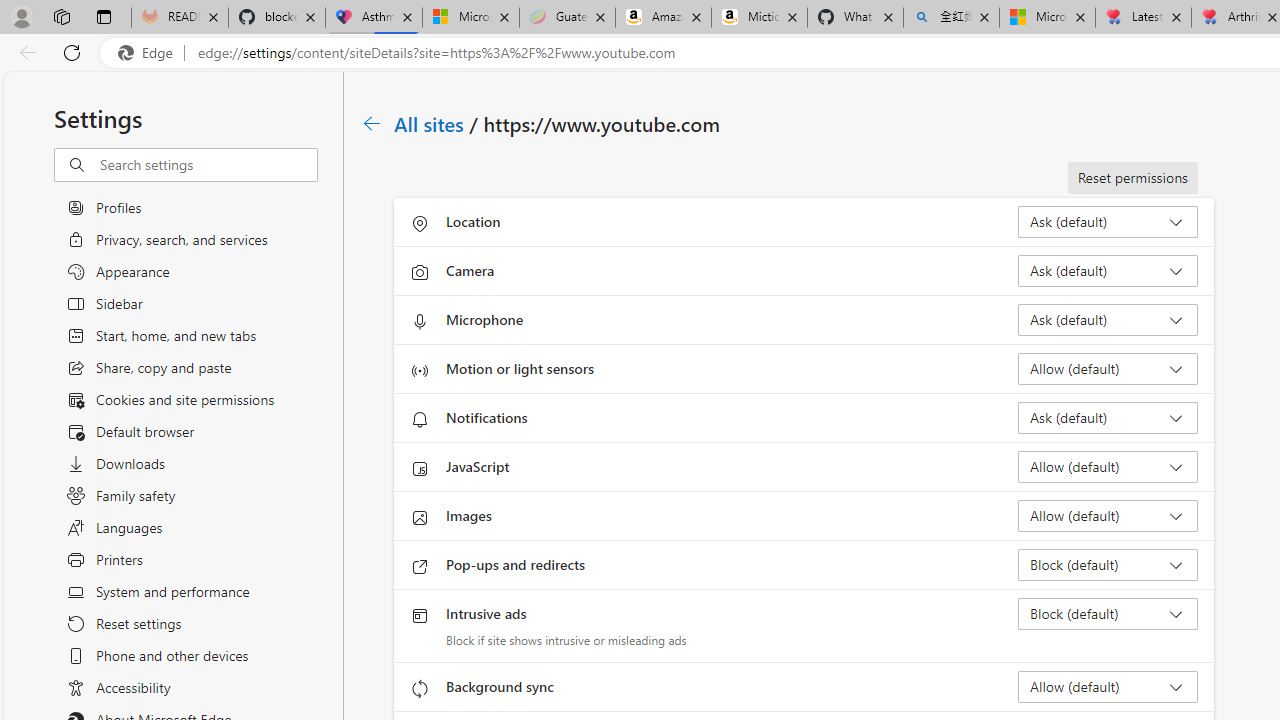 This screenshot has width=1280, height=720. I want to click on Notifications Ask (default), so click(1108, 418).